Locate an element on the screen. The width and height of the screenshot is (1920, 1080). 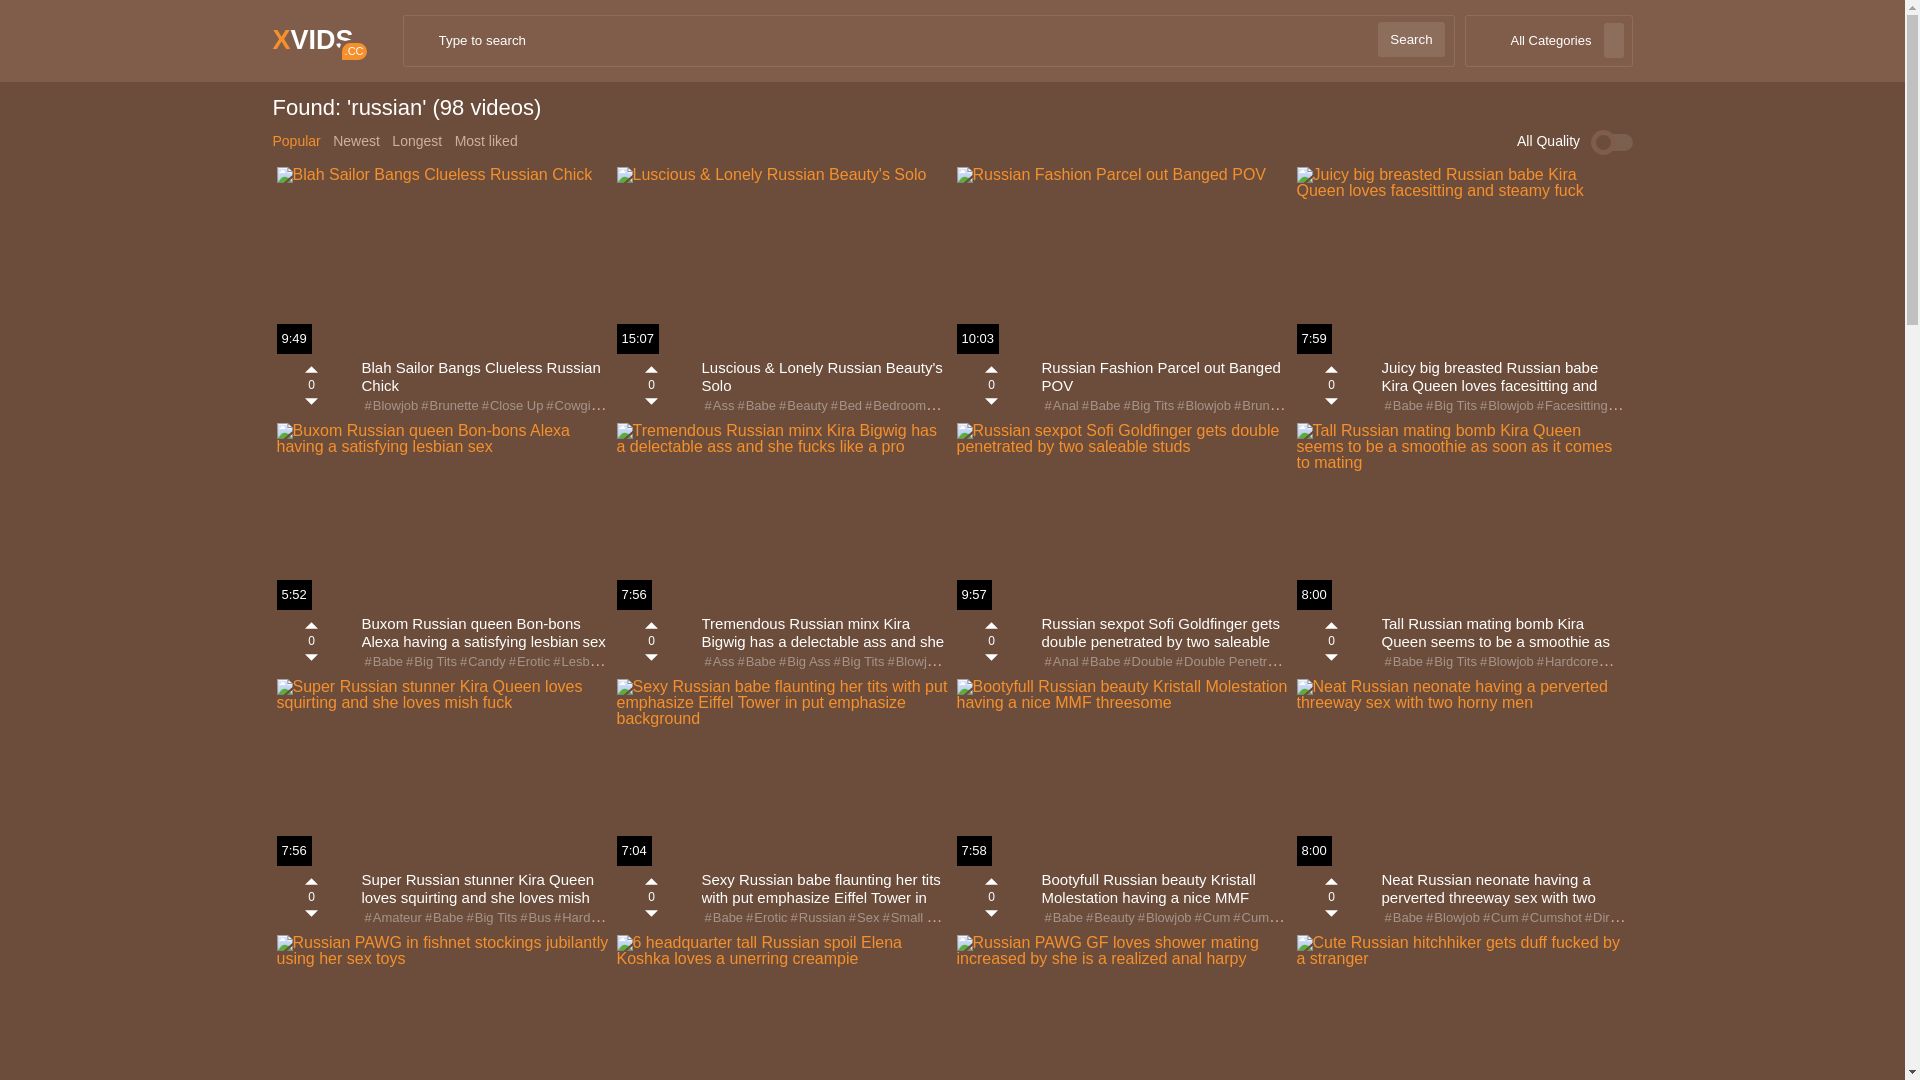
Russian Fashion Parcel out Banged POV is located at coordinates (1166, 378).